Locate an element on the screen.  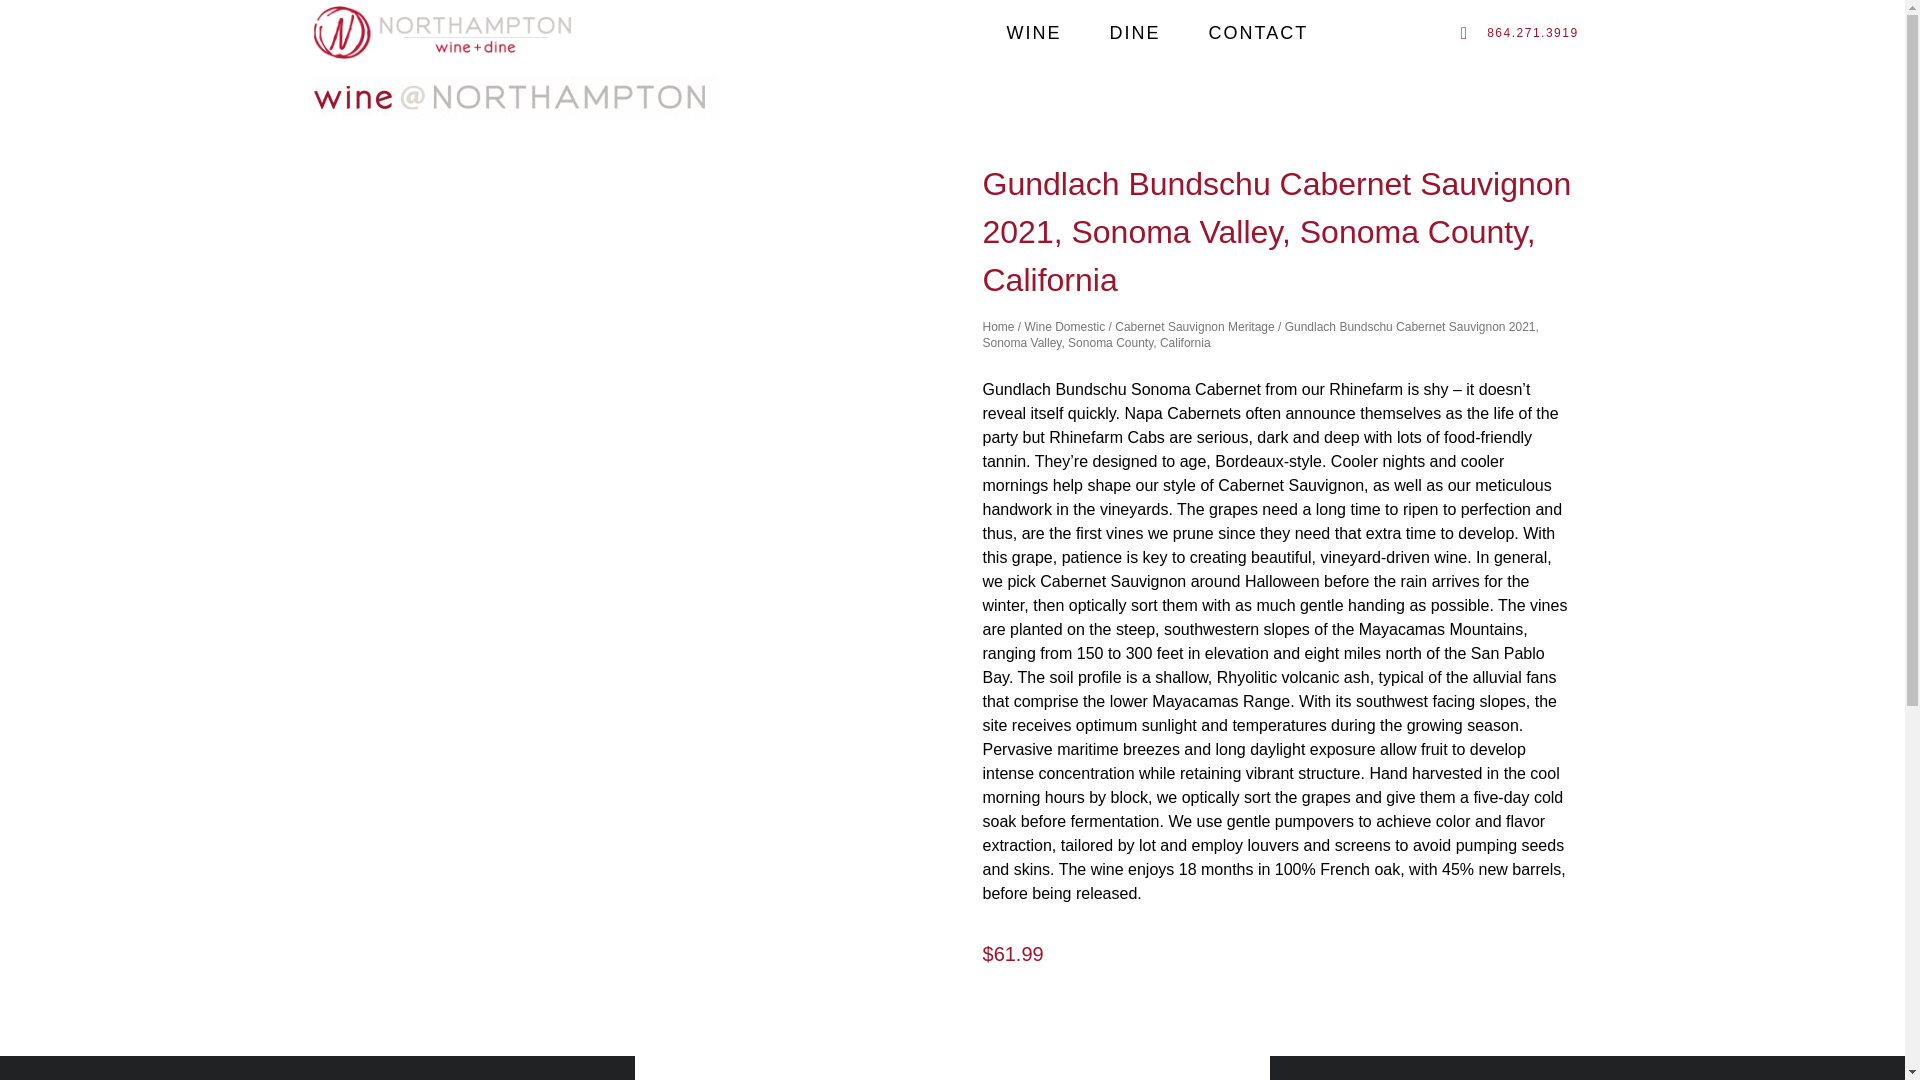
864.271.3919   is located at coordinates (1524, 32).